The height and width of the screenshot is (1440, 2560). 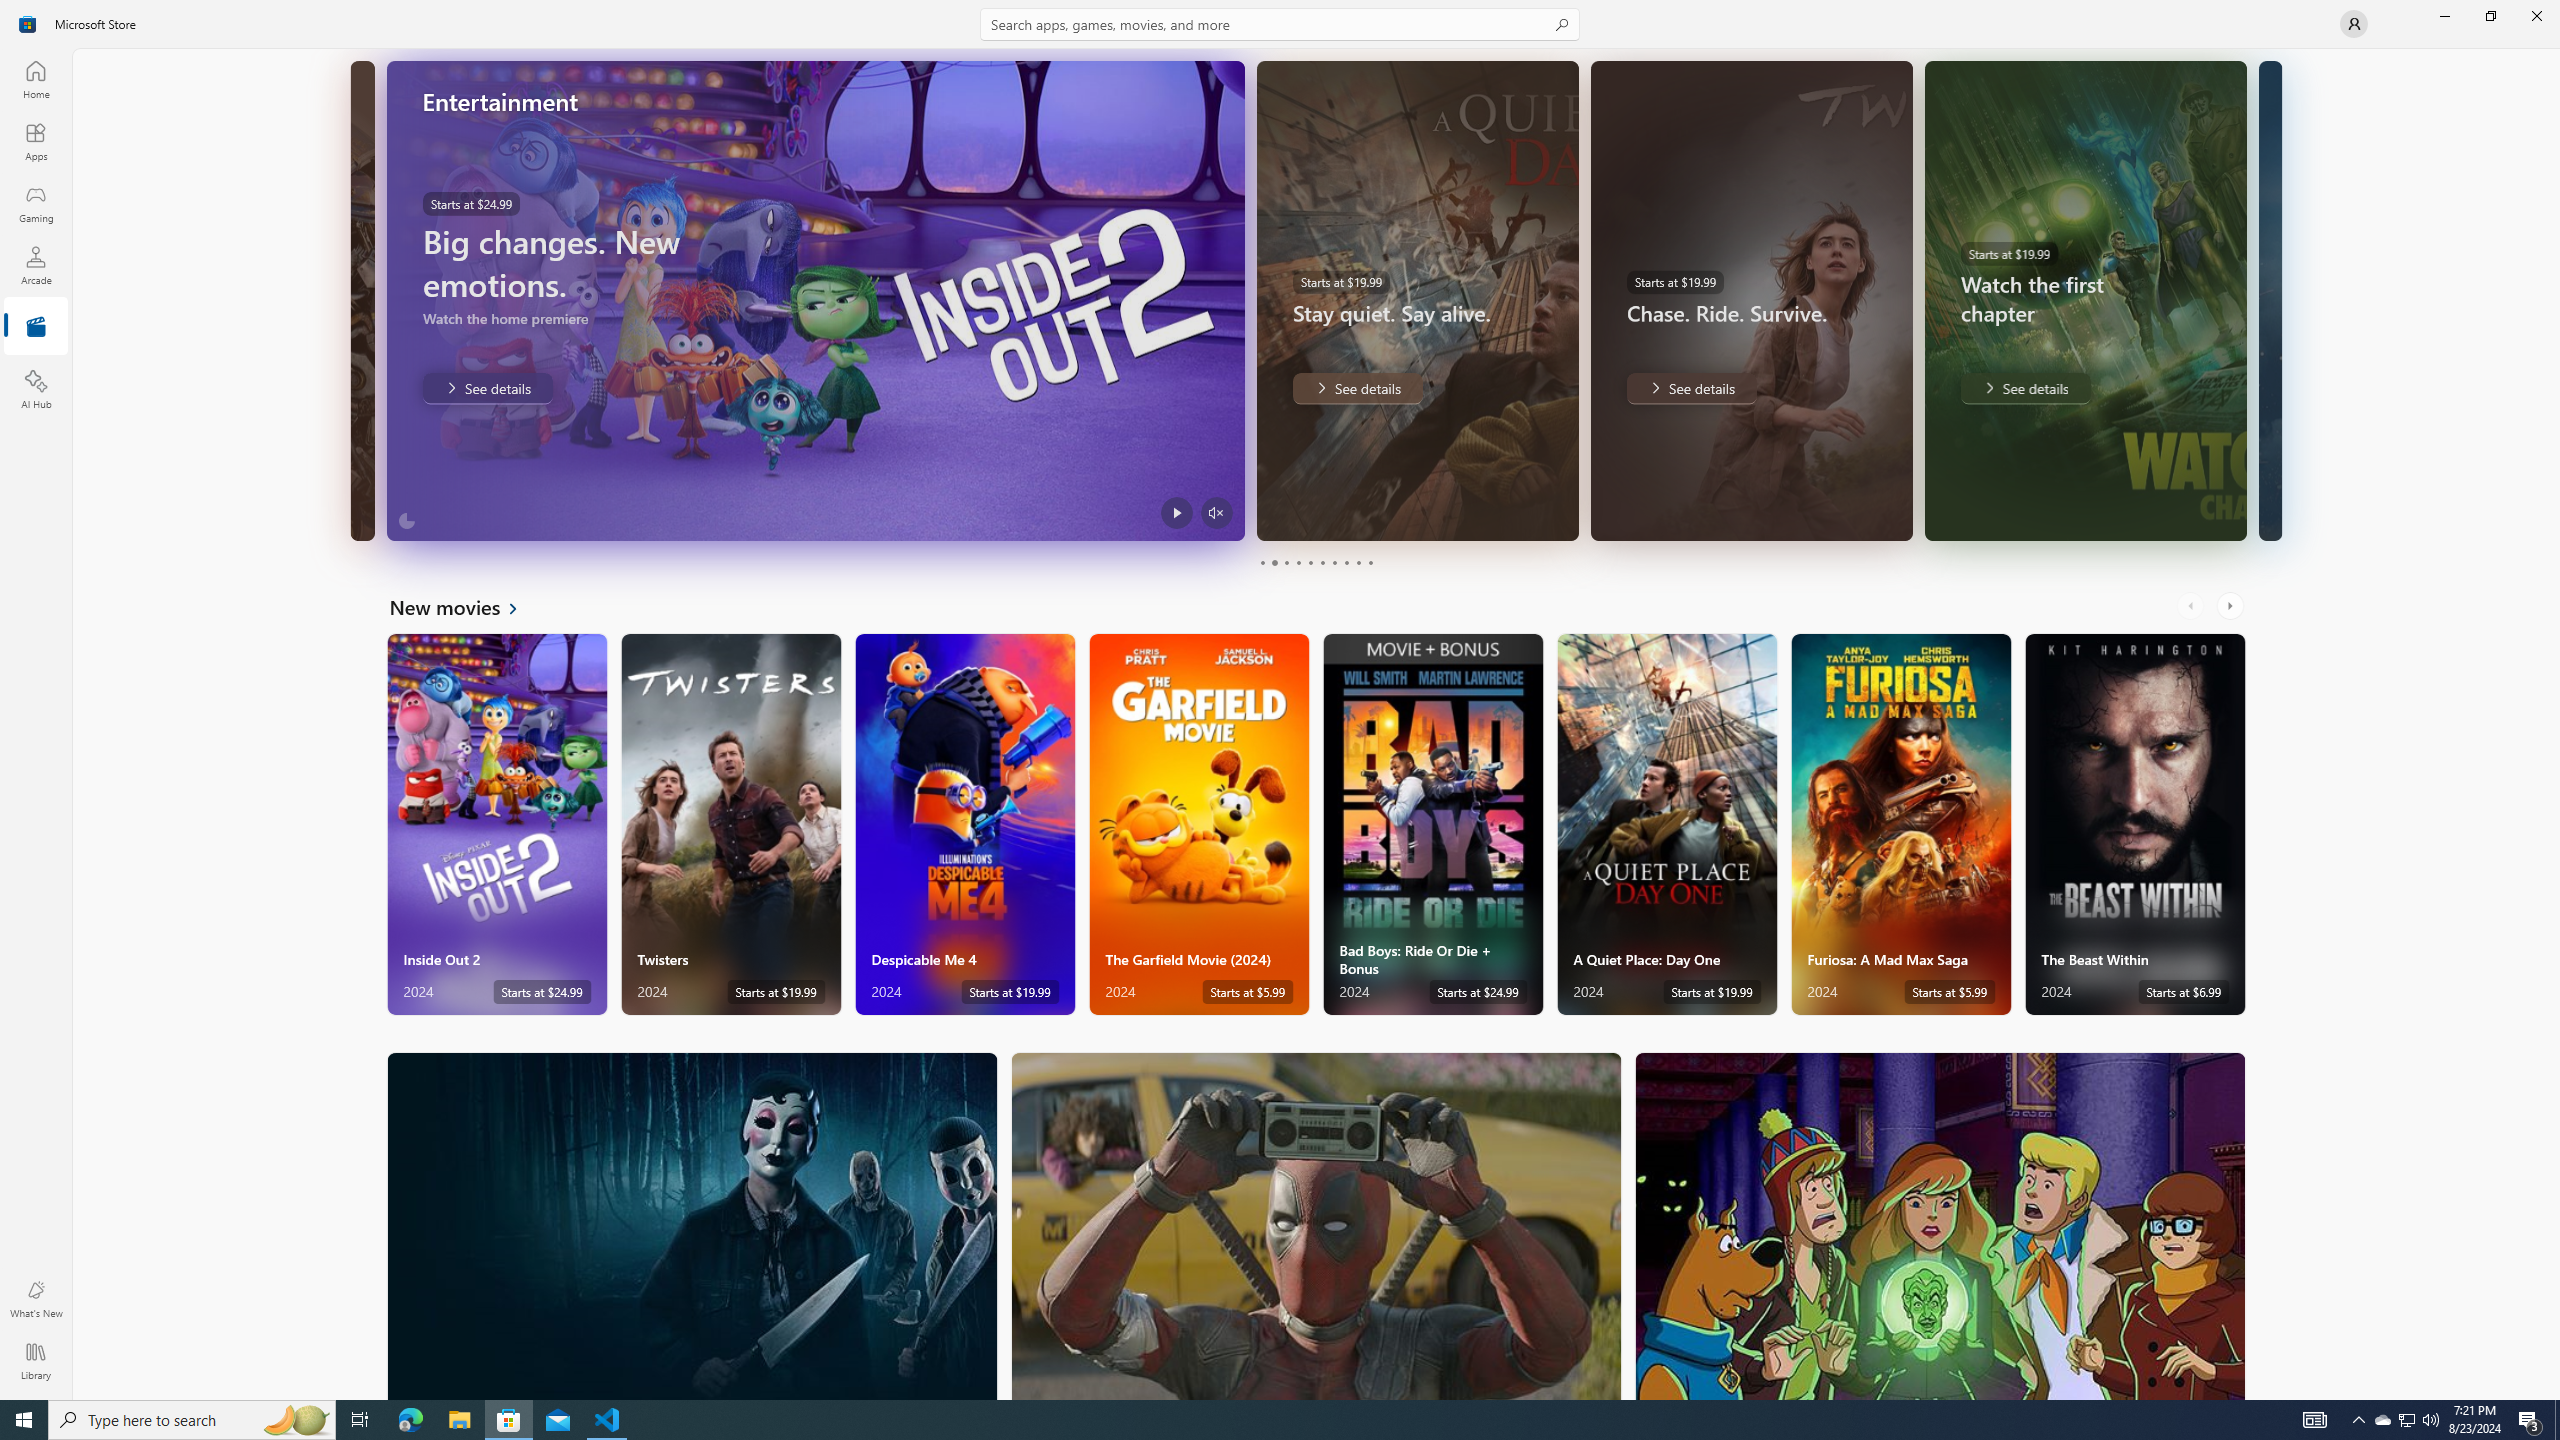 I want to click on See all  New movies, so click(x=466, y=606).